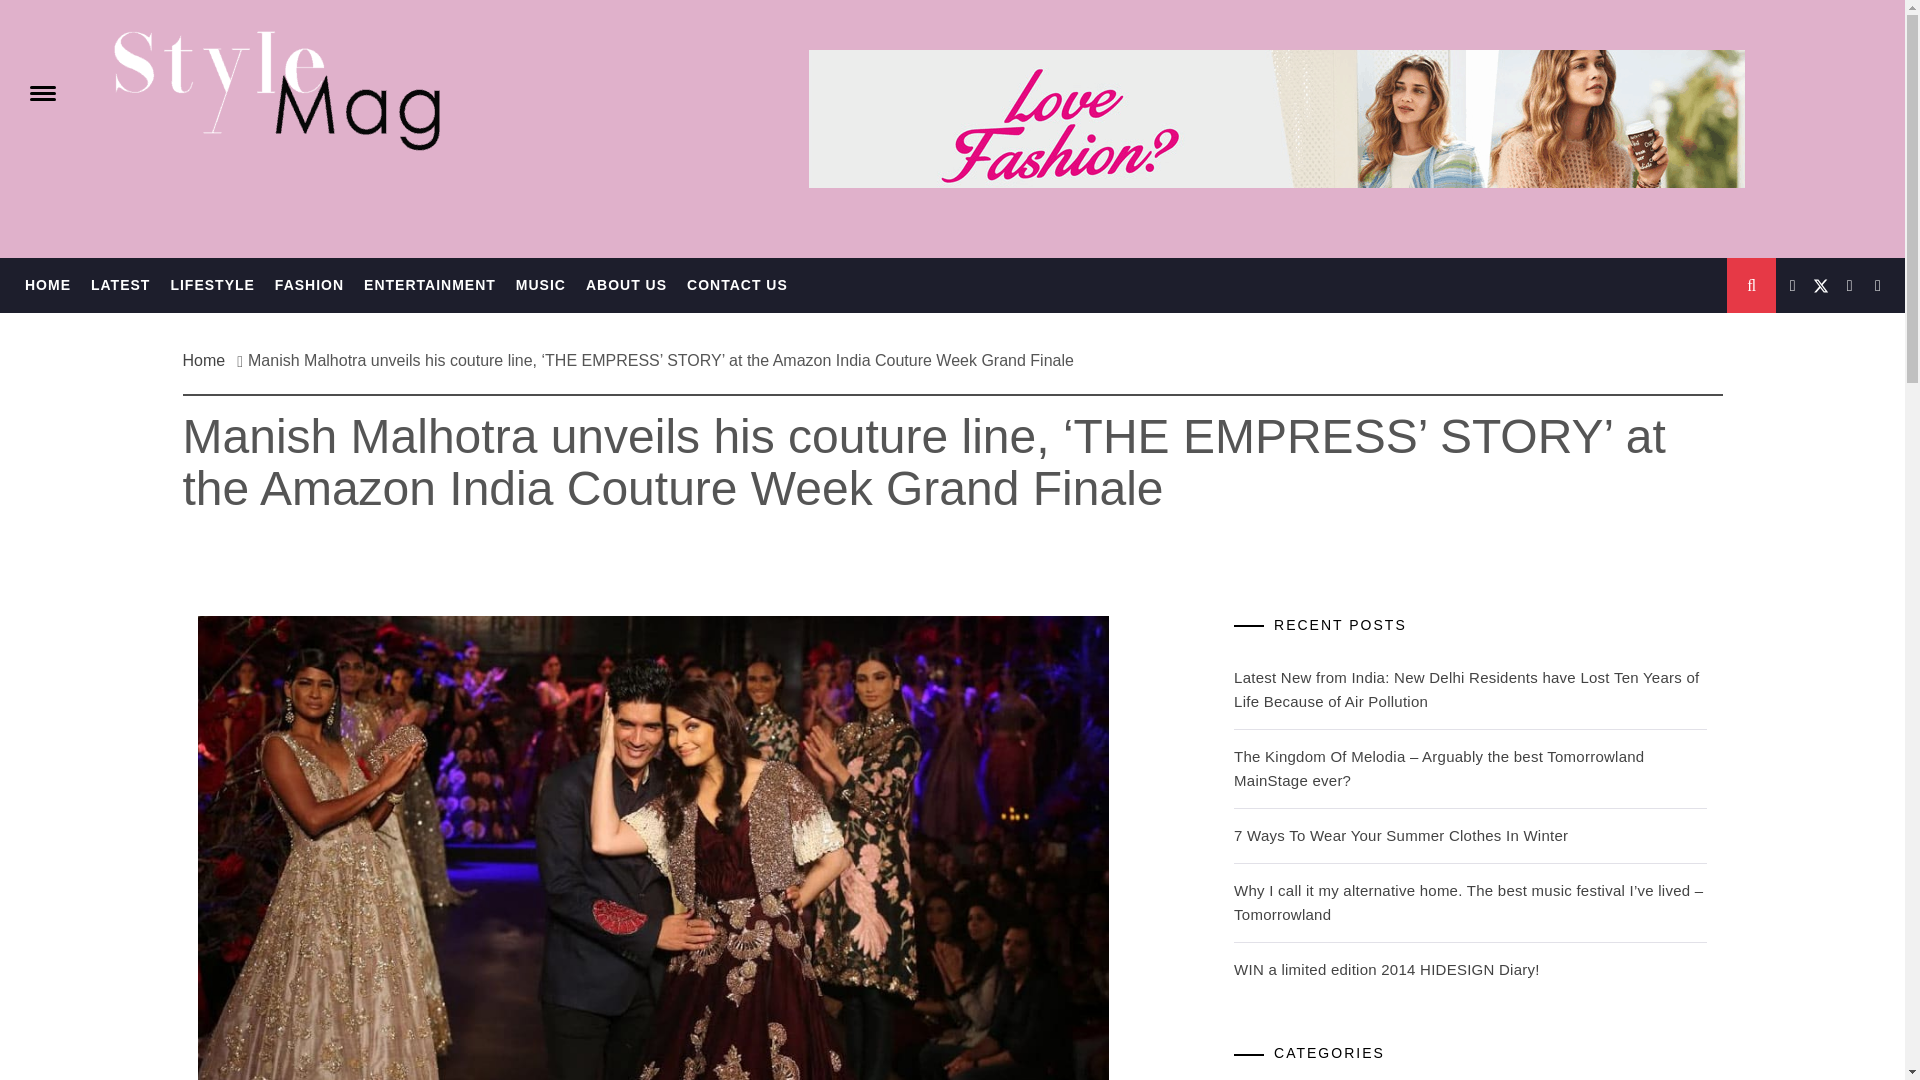 The width and height of the screenshot is (1920, 1080). Describe the element at coordinates (1401, 835) in the screenshot. I see `7 Ways To Wear Your Summer Clothes In Winter` at that location.